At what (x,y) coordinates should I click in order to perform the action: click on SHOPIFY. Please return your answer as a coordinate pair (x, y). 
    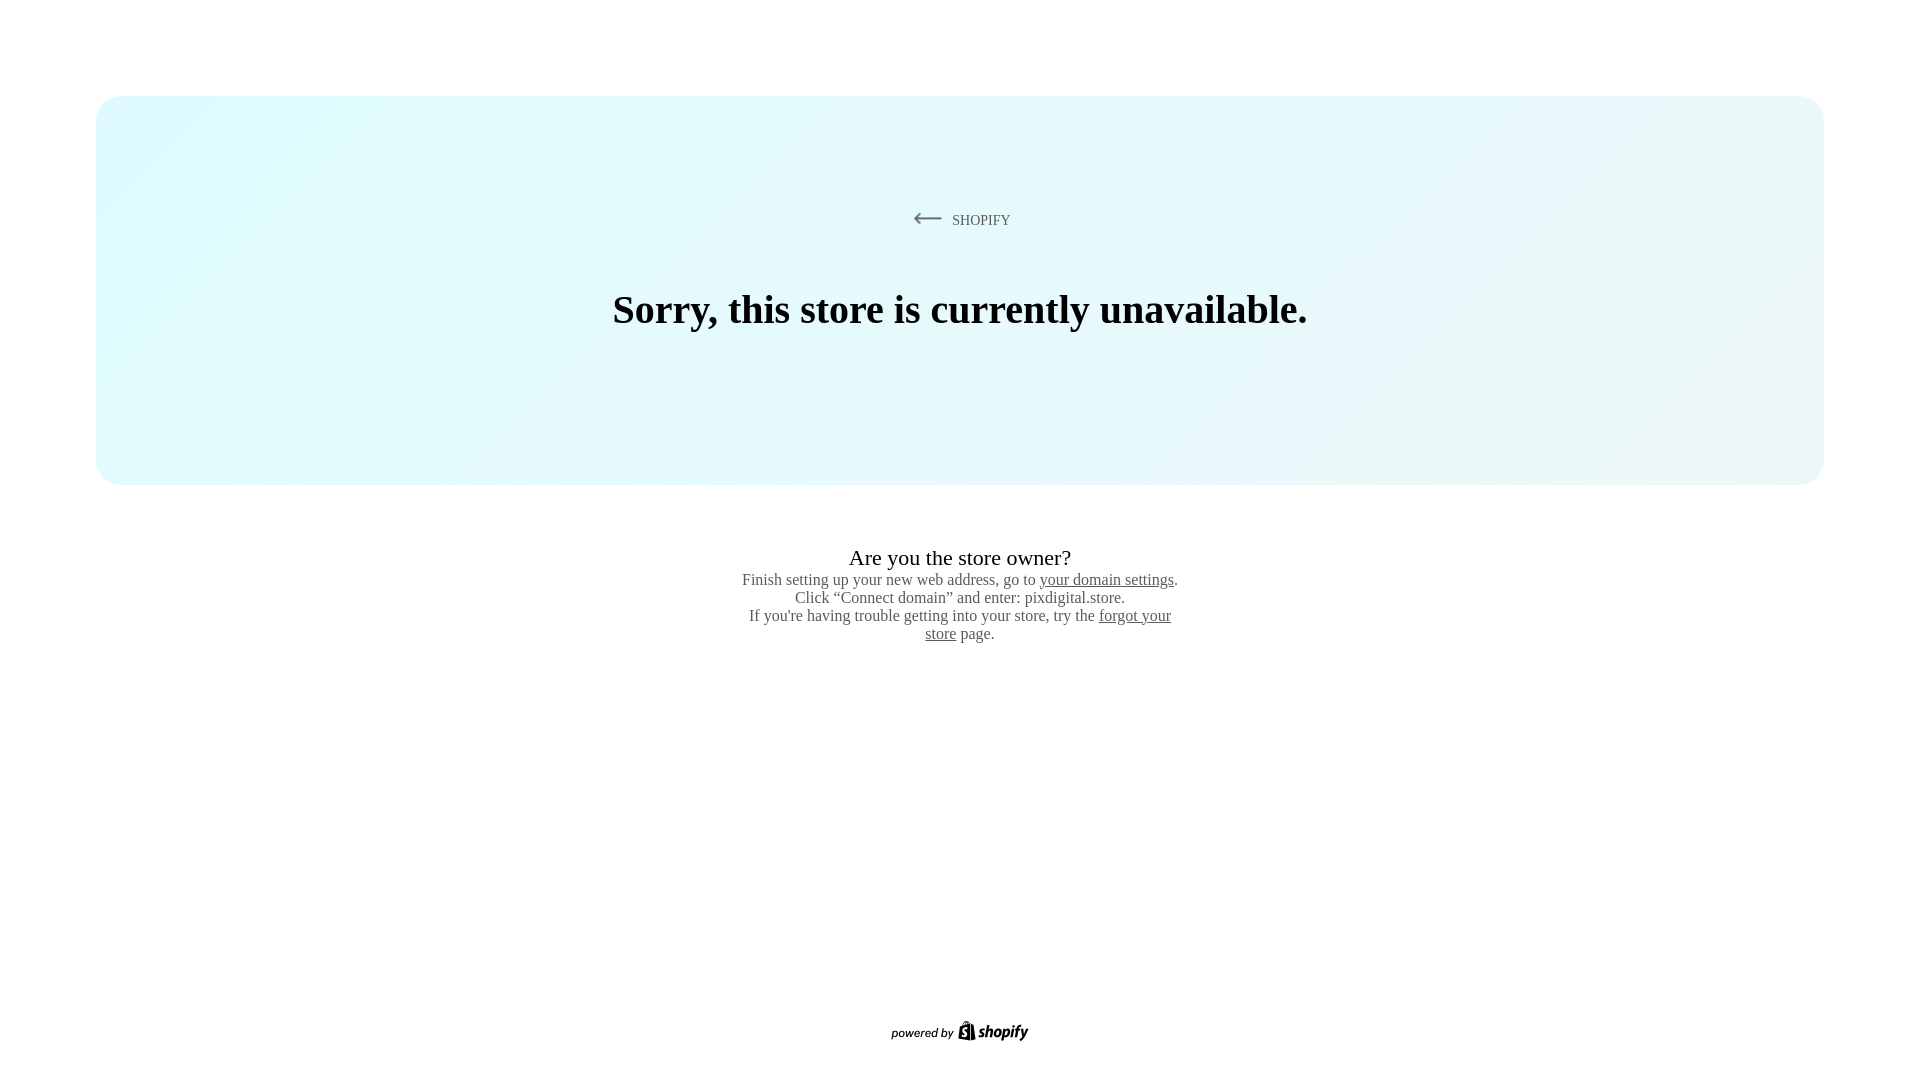
    Looking at the image, I should click on (958, 219).